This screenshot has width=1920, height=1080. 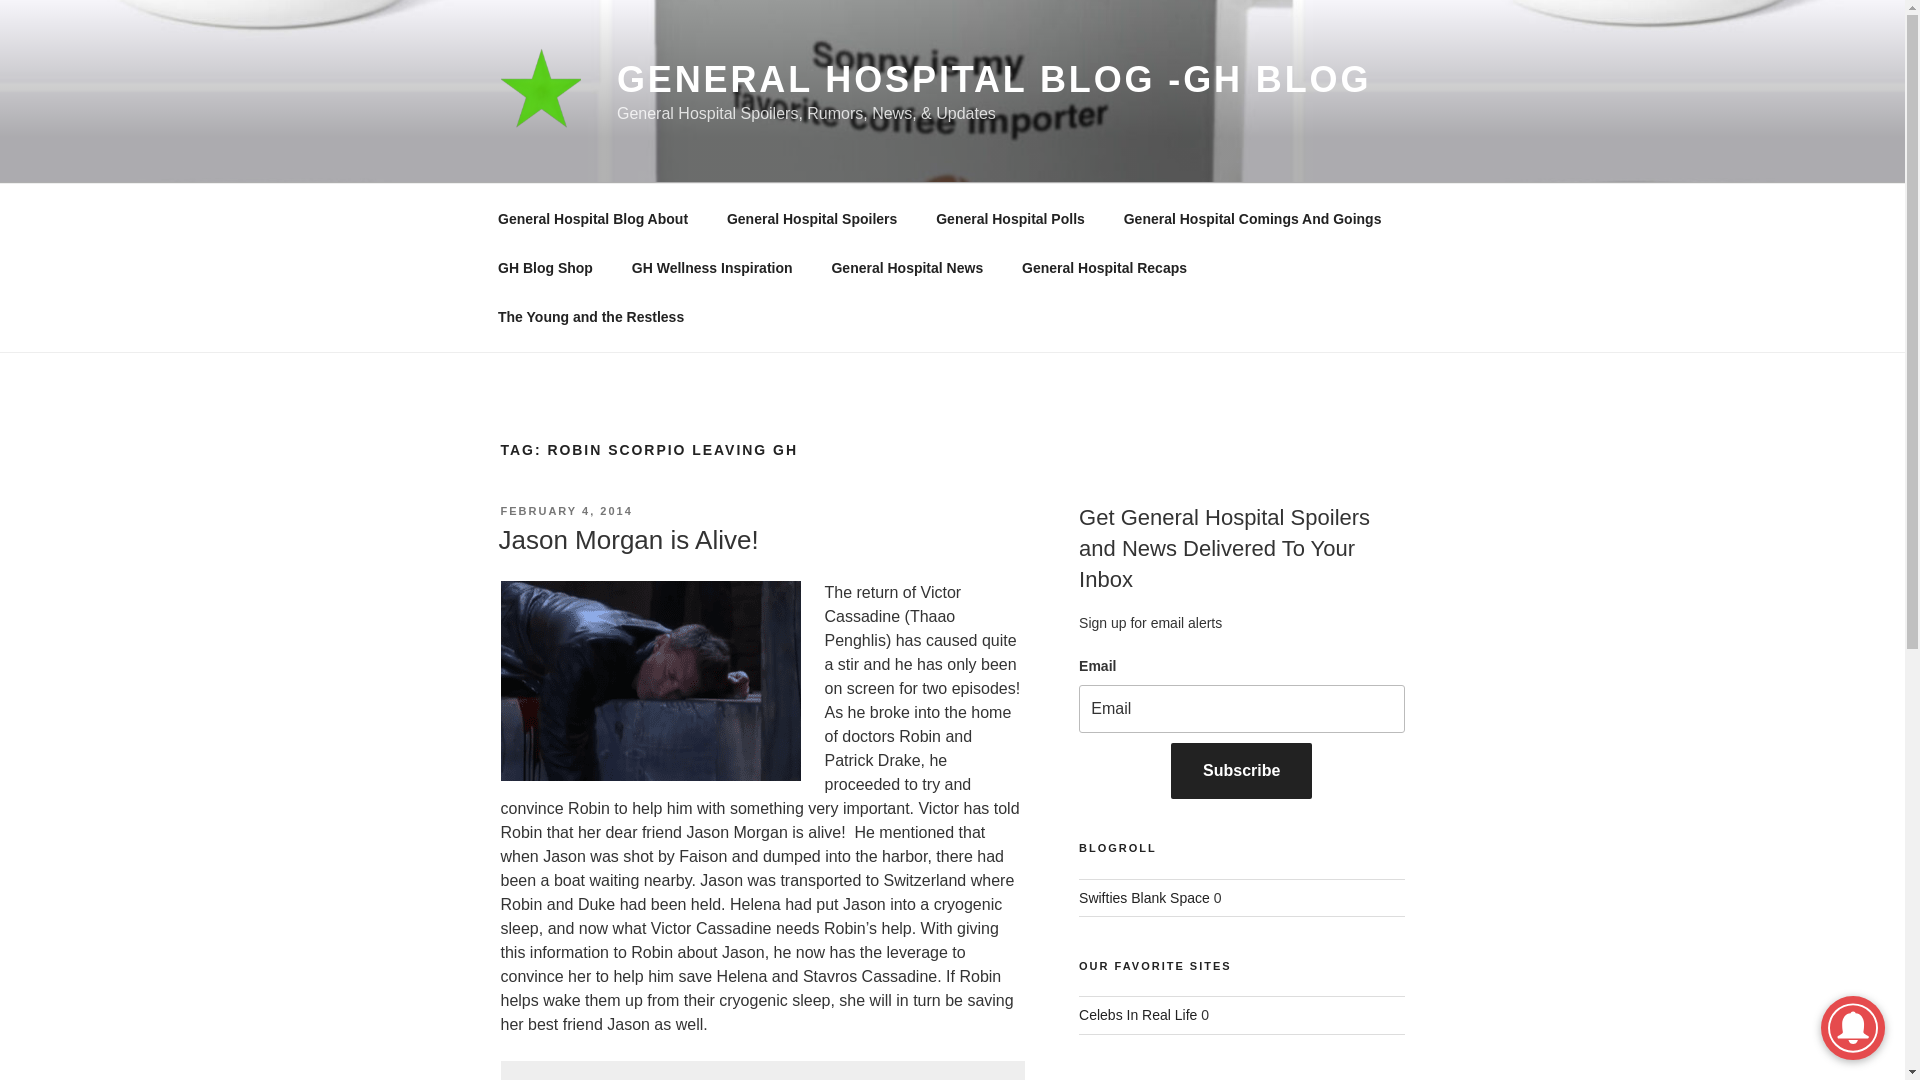 What do you see at coordinates (1138, 1014) in the screenshot?
I see `Celebs In Real Life` at bounding box center [1138, 1014].